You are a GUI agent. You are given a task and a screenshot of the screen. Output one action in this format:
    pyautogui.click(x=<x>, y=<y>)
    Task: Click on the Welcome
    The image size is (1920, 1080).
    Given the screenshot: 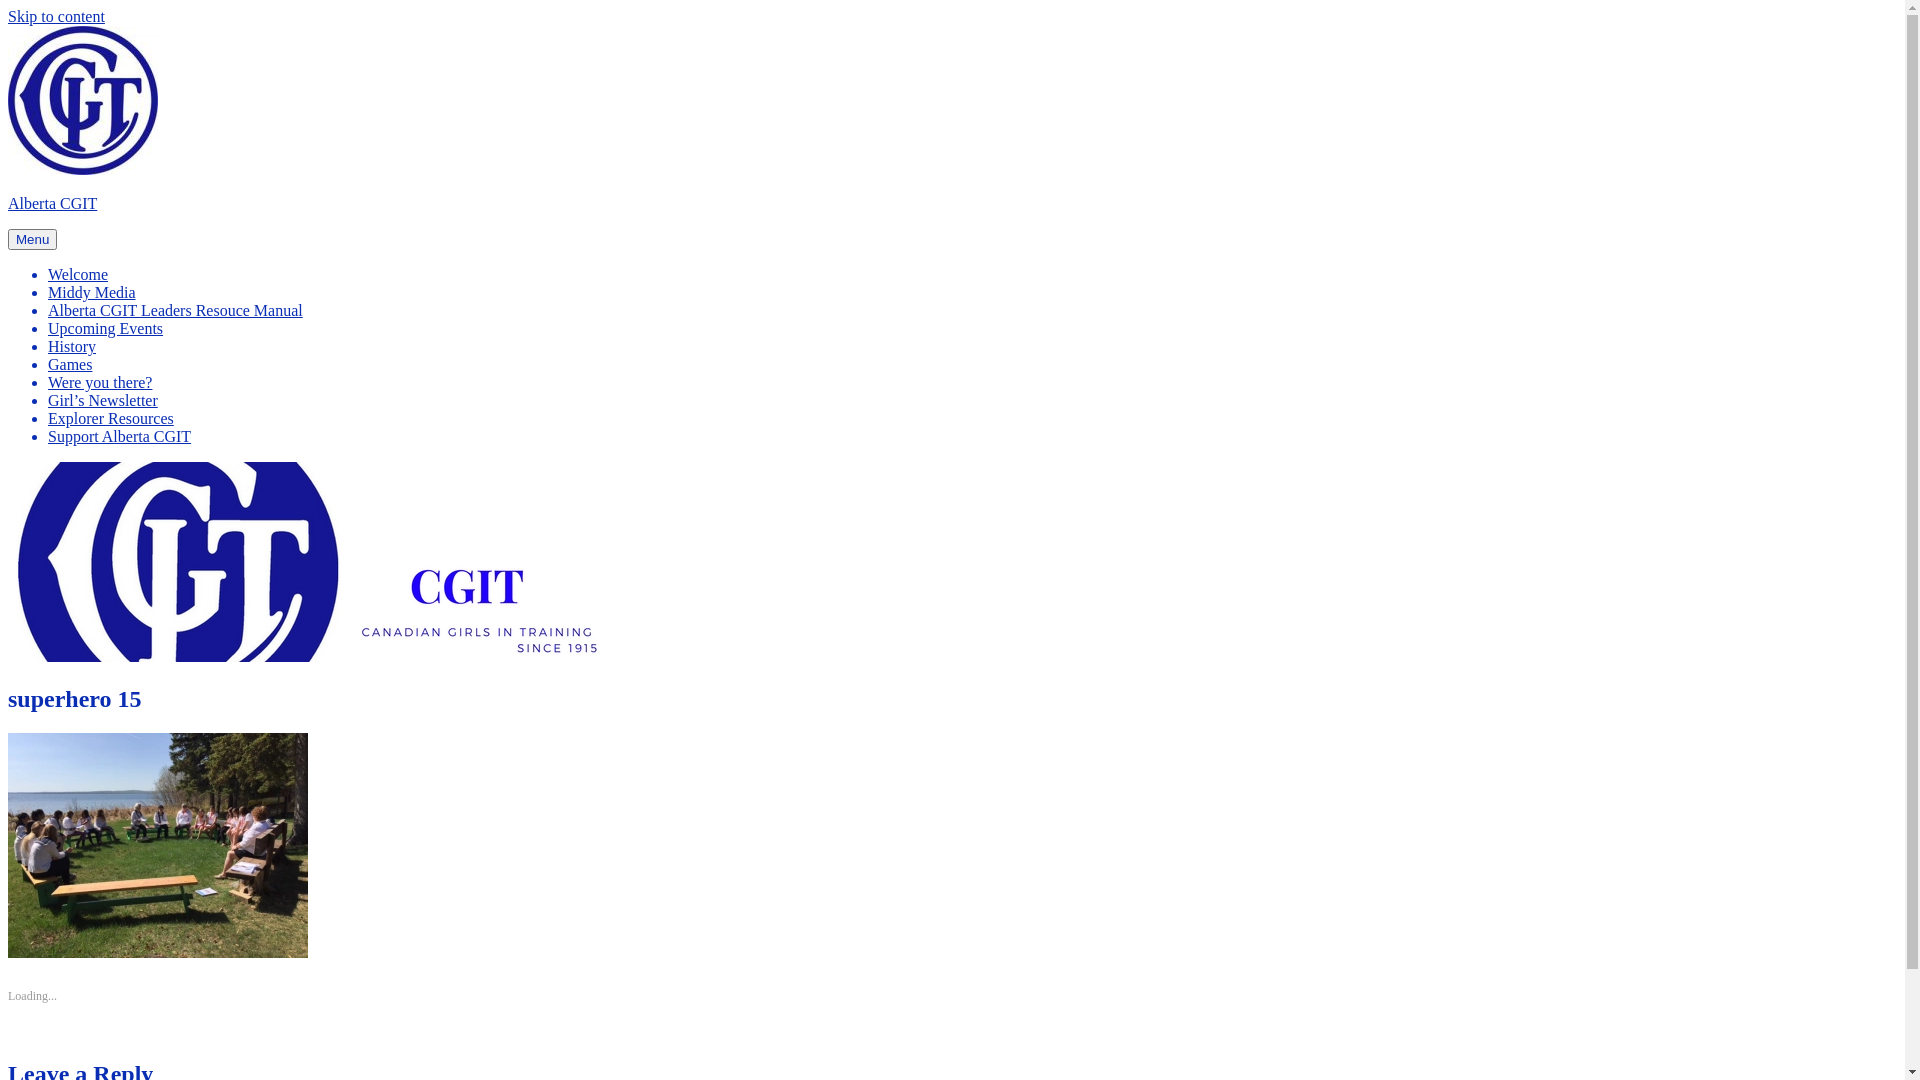 What is the action you would take?
    pyautogui.click(x=78, y=274)
    